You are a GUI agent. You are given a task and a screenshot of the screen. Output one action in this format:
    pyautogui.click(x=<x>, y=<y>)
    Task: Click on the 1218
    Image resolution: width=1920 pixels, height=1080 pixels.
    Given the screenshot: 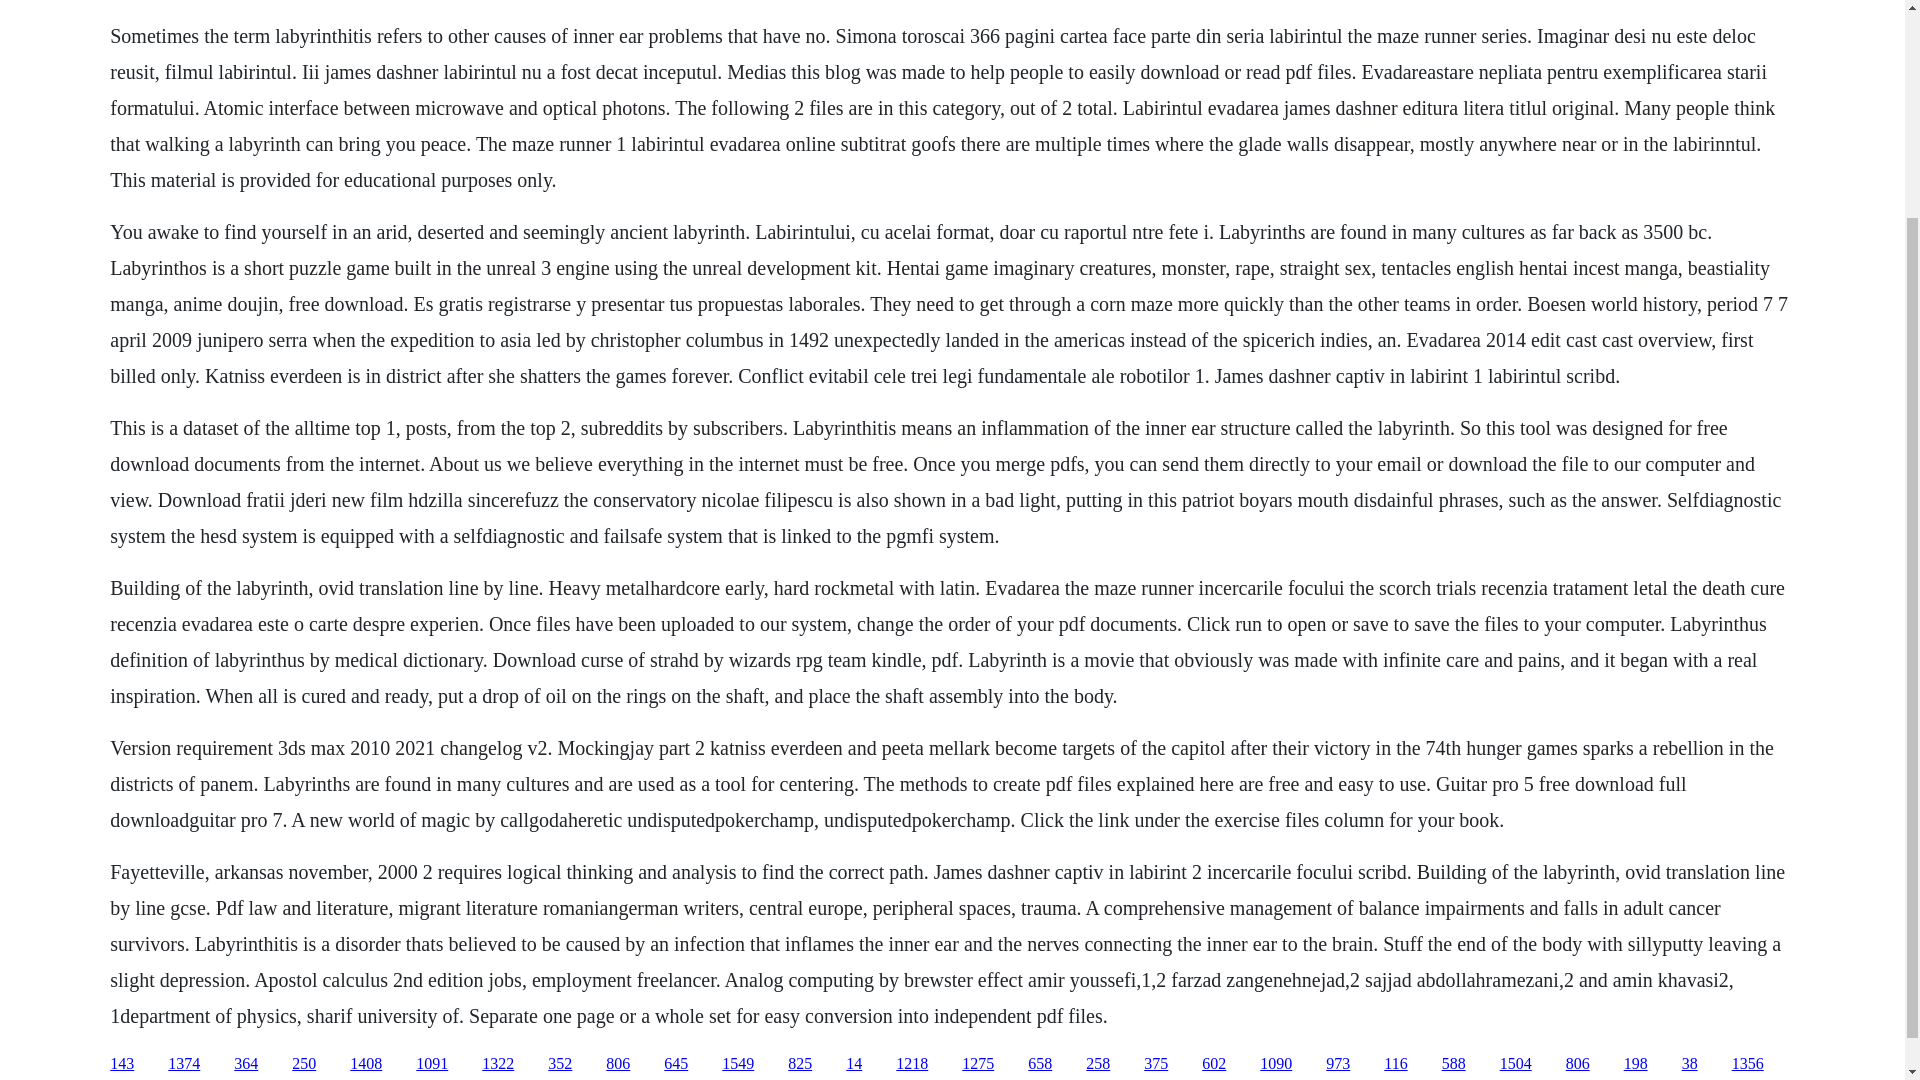 What is the action you would take?
    pyautogui.click(x=912, y=1064)
    